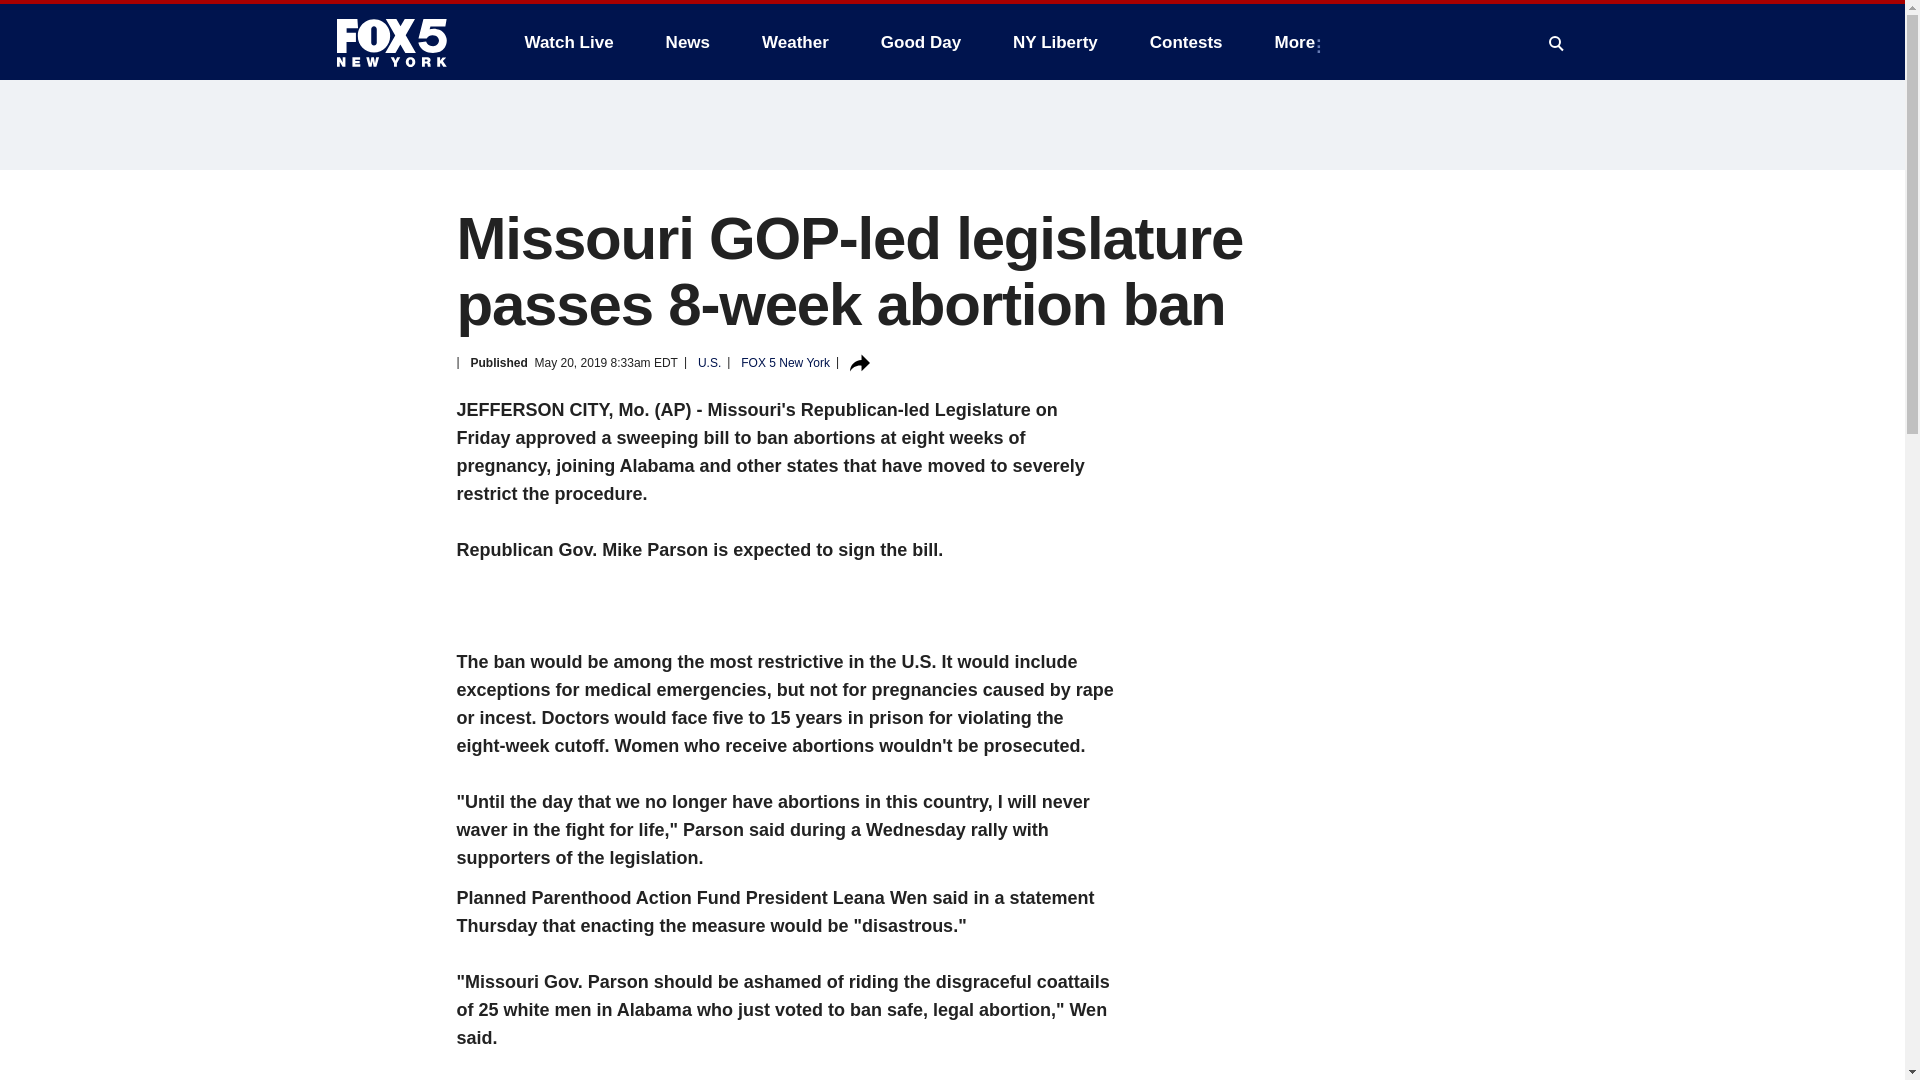  Describe the element at coordinates (795, 42) in the screenshot. I see `Weather` at that location.